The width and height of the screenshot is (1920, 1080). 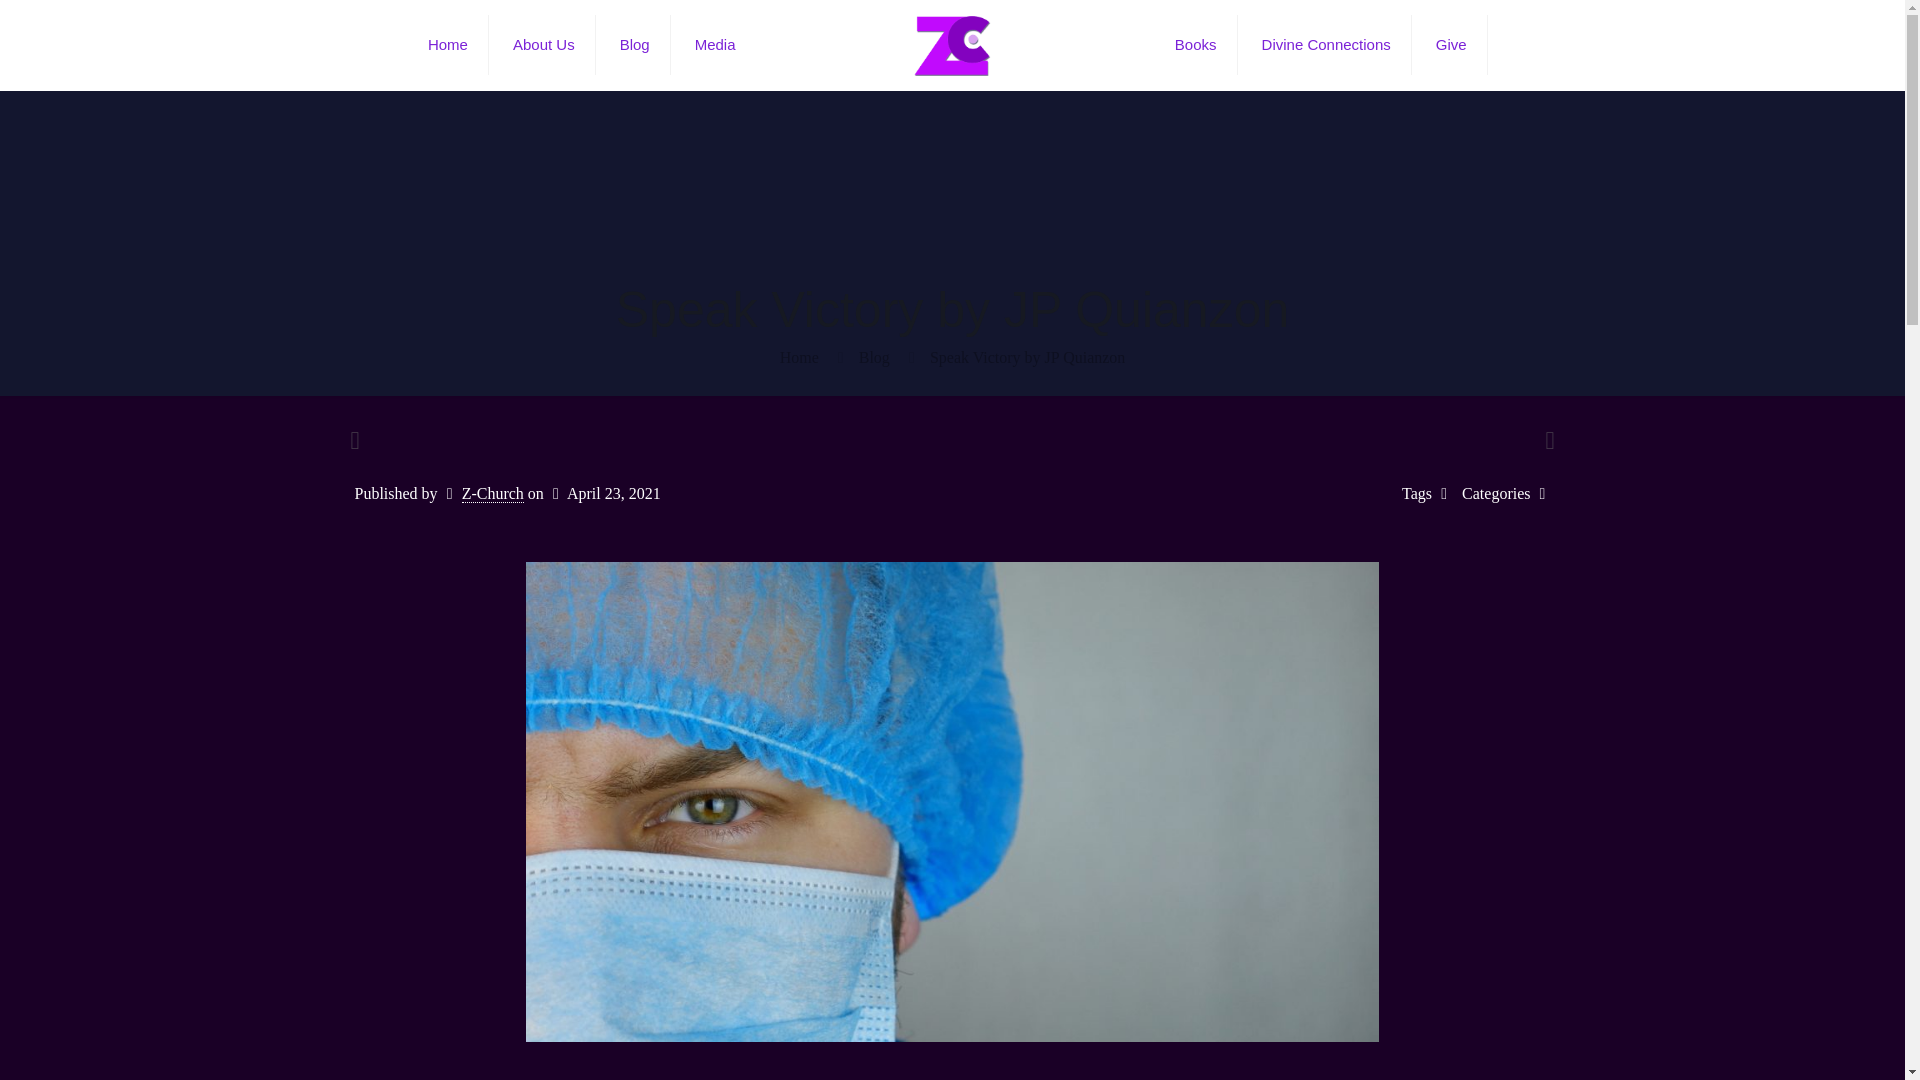 I want to click on Divine Connections, so click(x=1326, y=44).